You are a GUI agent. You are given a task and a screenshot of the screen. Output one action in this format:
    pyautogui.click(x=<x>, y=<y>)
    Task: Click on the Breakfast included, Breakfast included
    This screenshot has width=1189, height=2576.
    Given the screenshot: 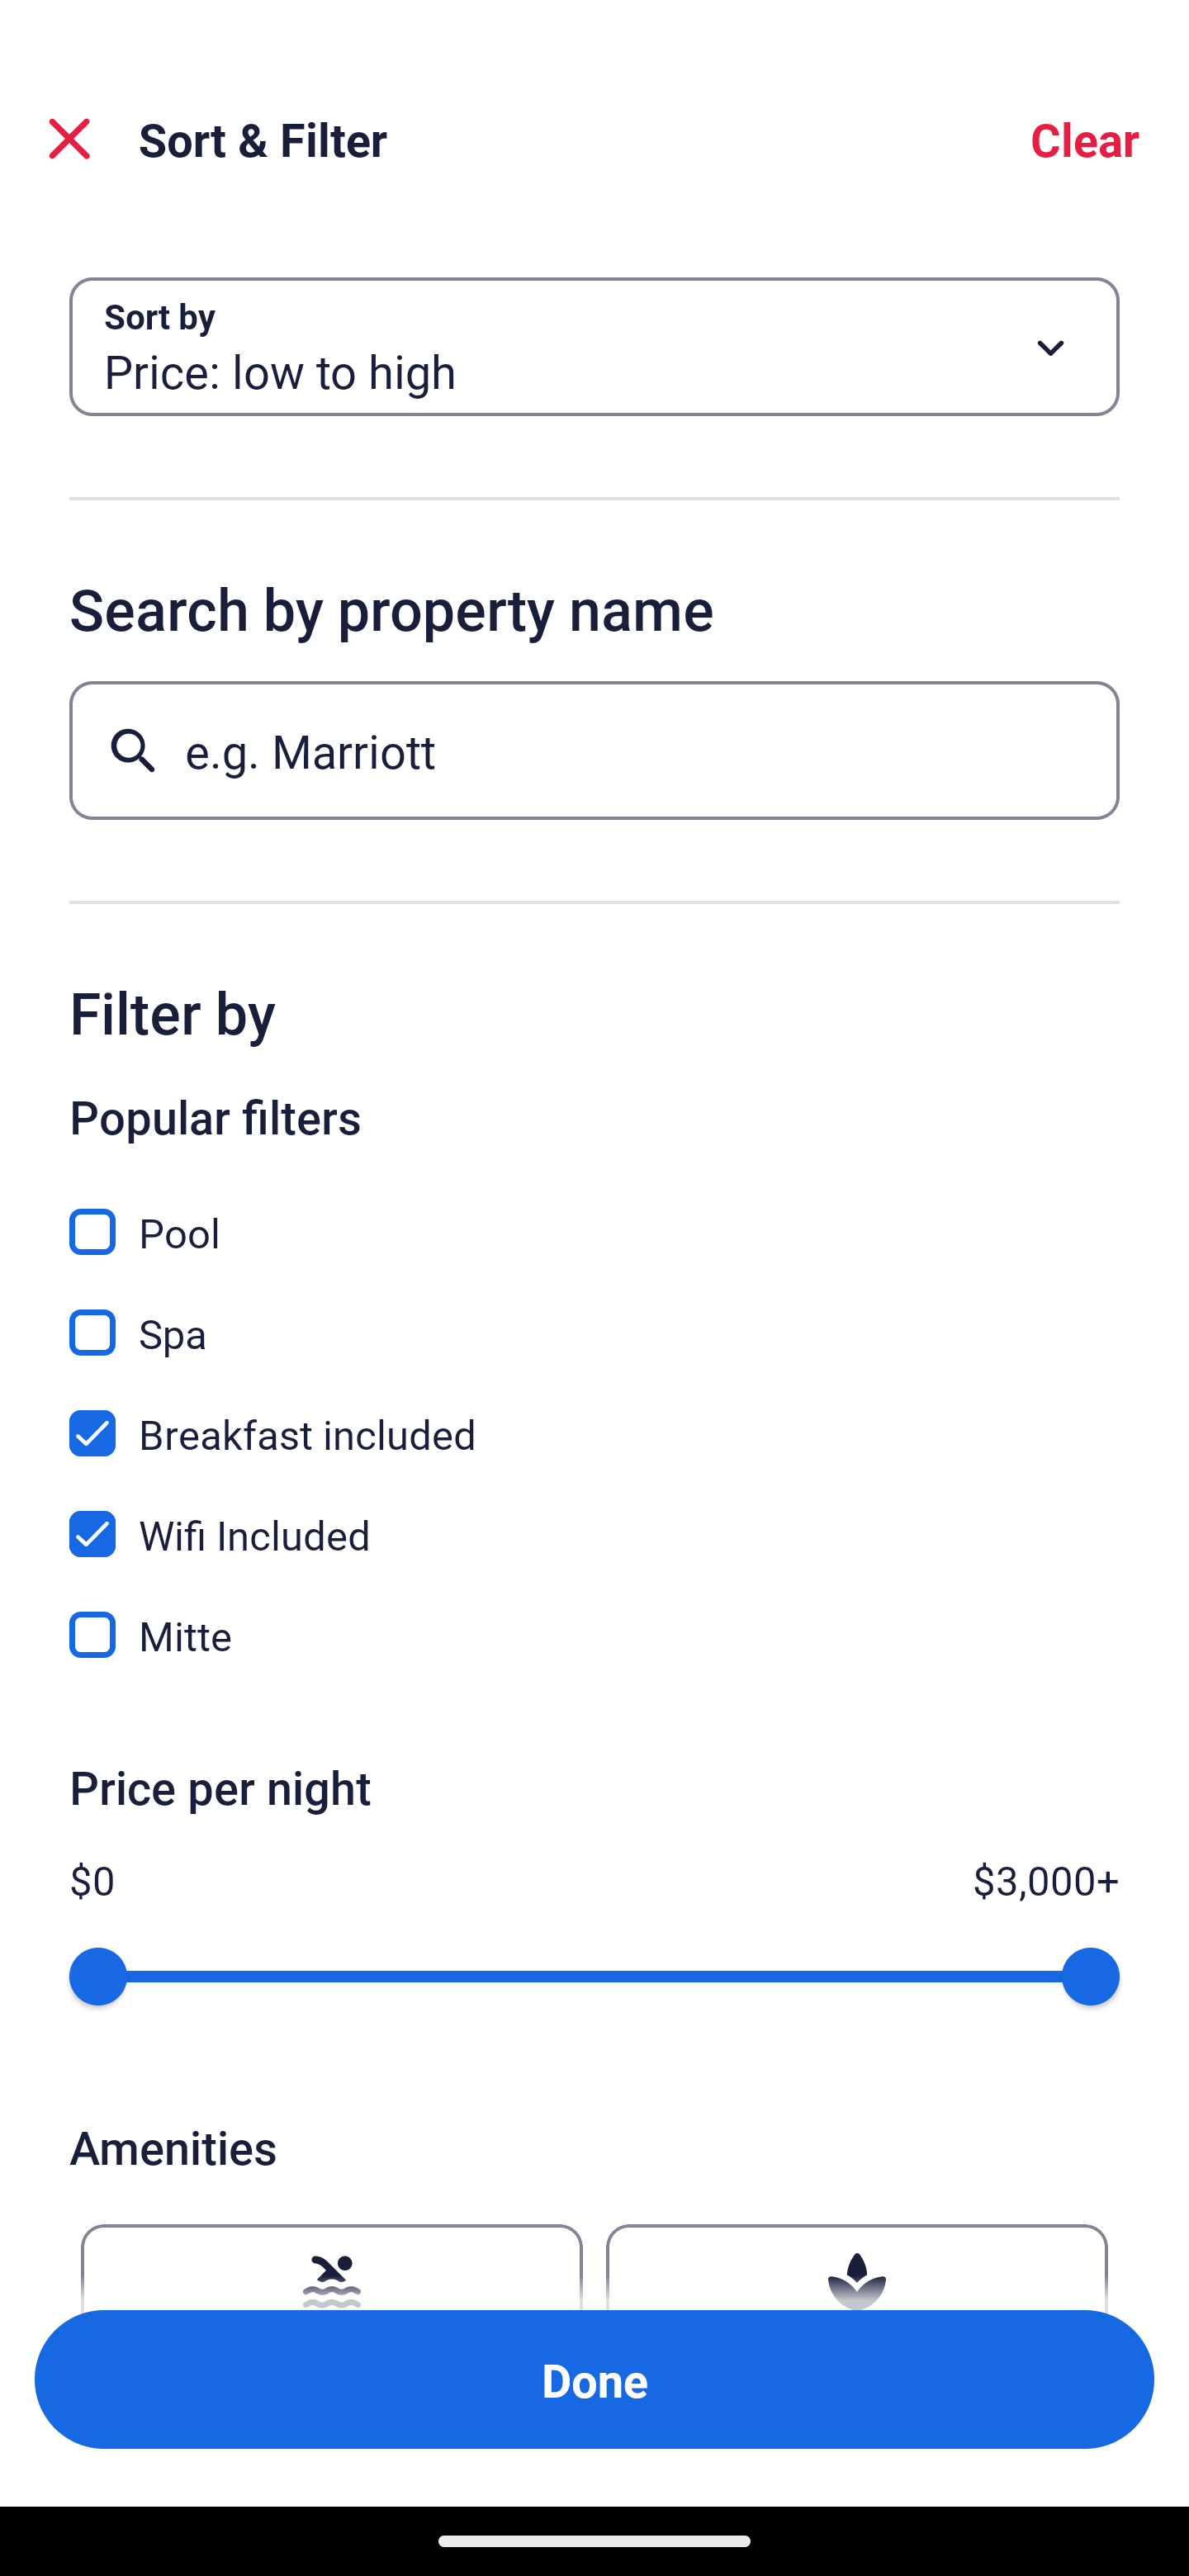 What is the action you would take?
    pyautogui.click(x=594, y=1415)
    